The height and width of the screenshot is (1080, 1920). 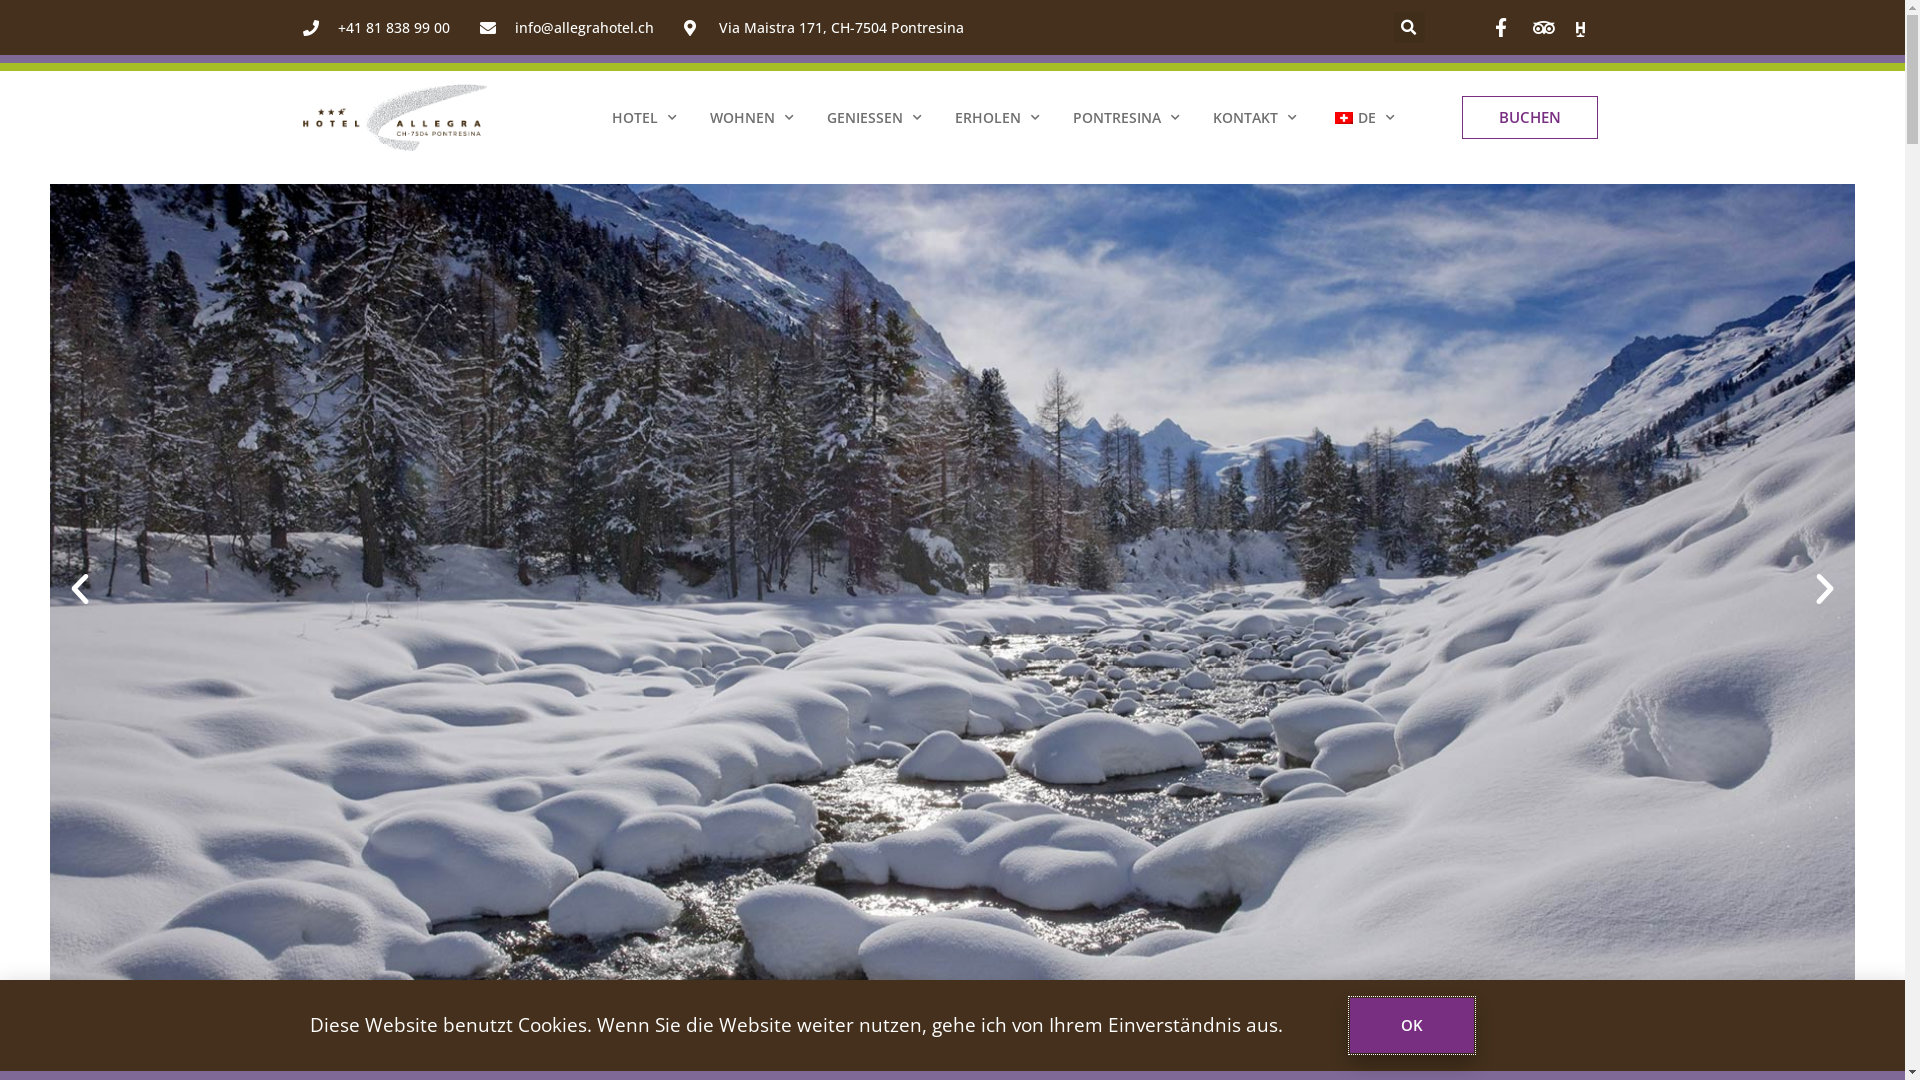 What do you see at coordinates (1343, 118) in the screenshot?
I see `German` at bounding box center [1343, 118].